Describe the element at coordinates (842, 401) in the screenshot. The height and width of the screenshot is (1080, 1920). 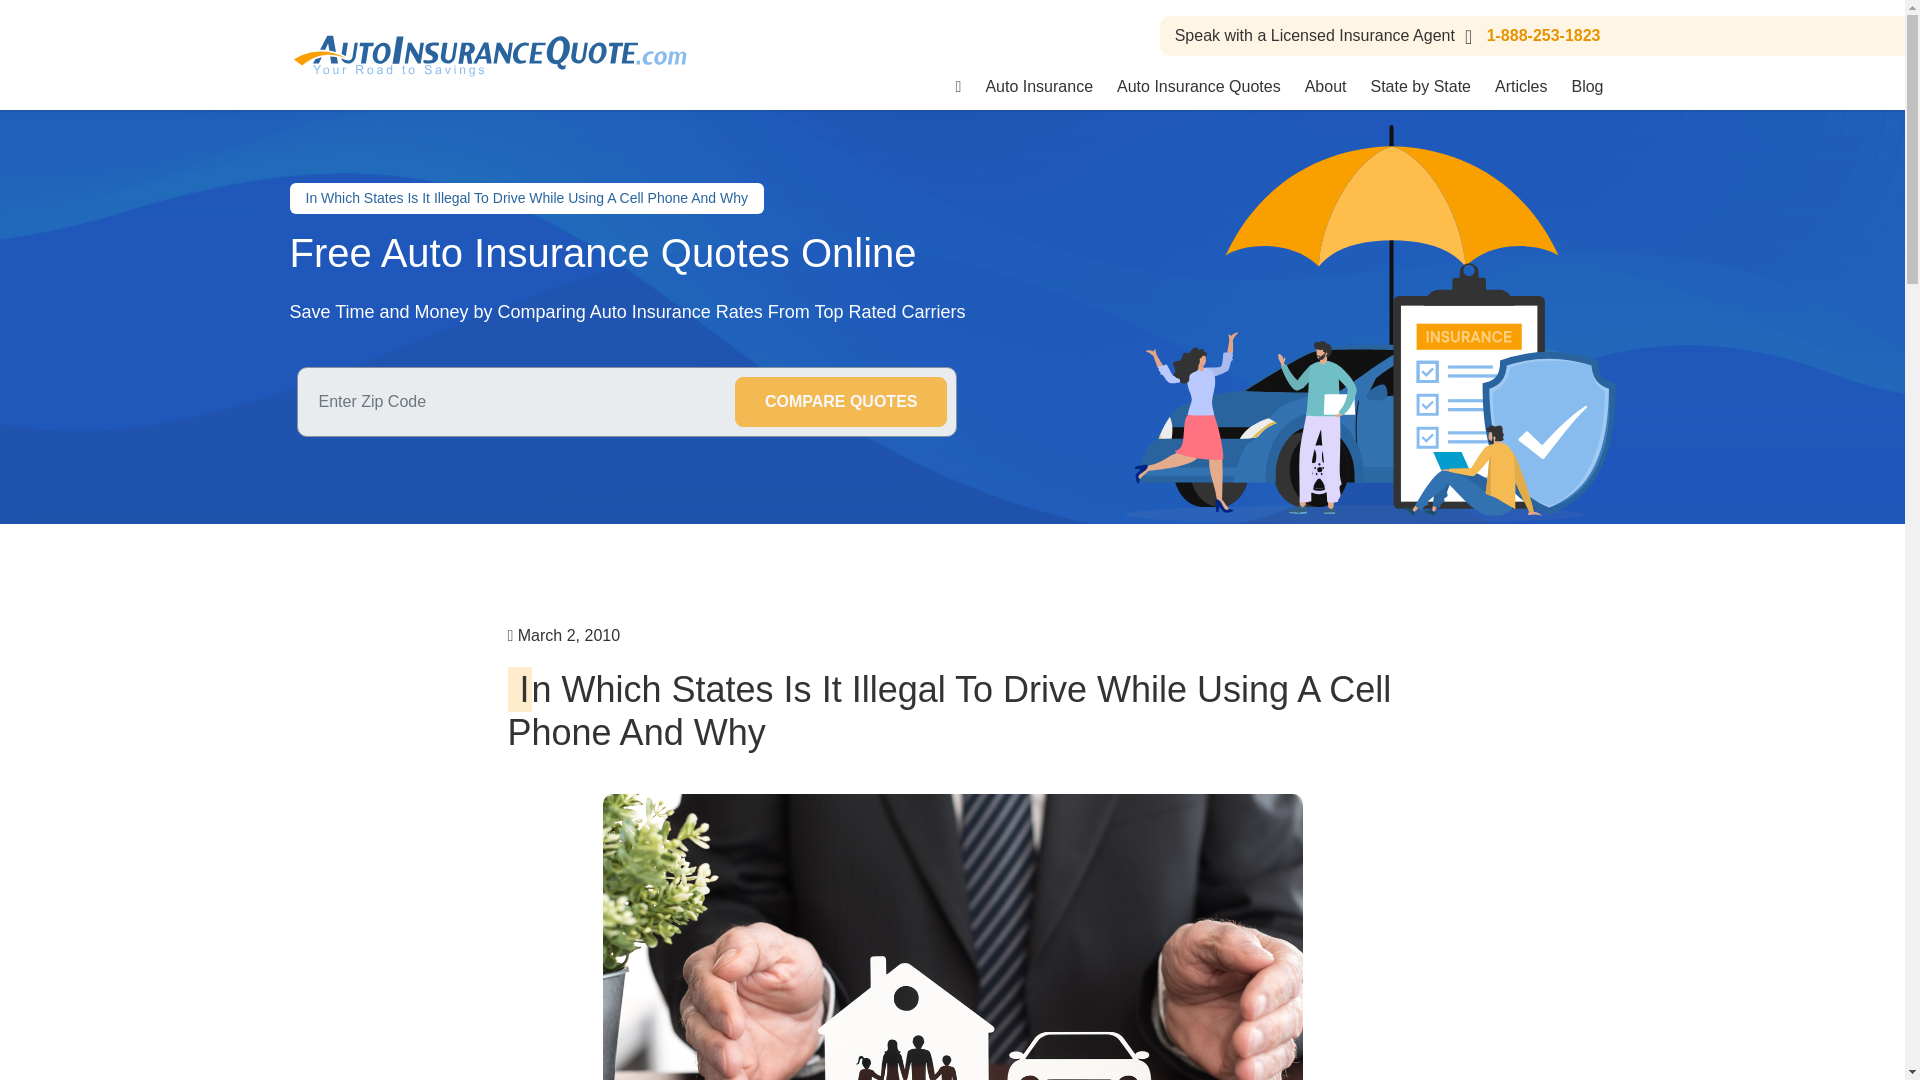
I see `COMPARE QUOTES` at that location.